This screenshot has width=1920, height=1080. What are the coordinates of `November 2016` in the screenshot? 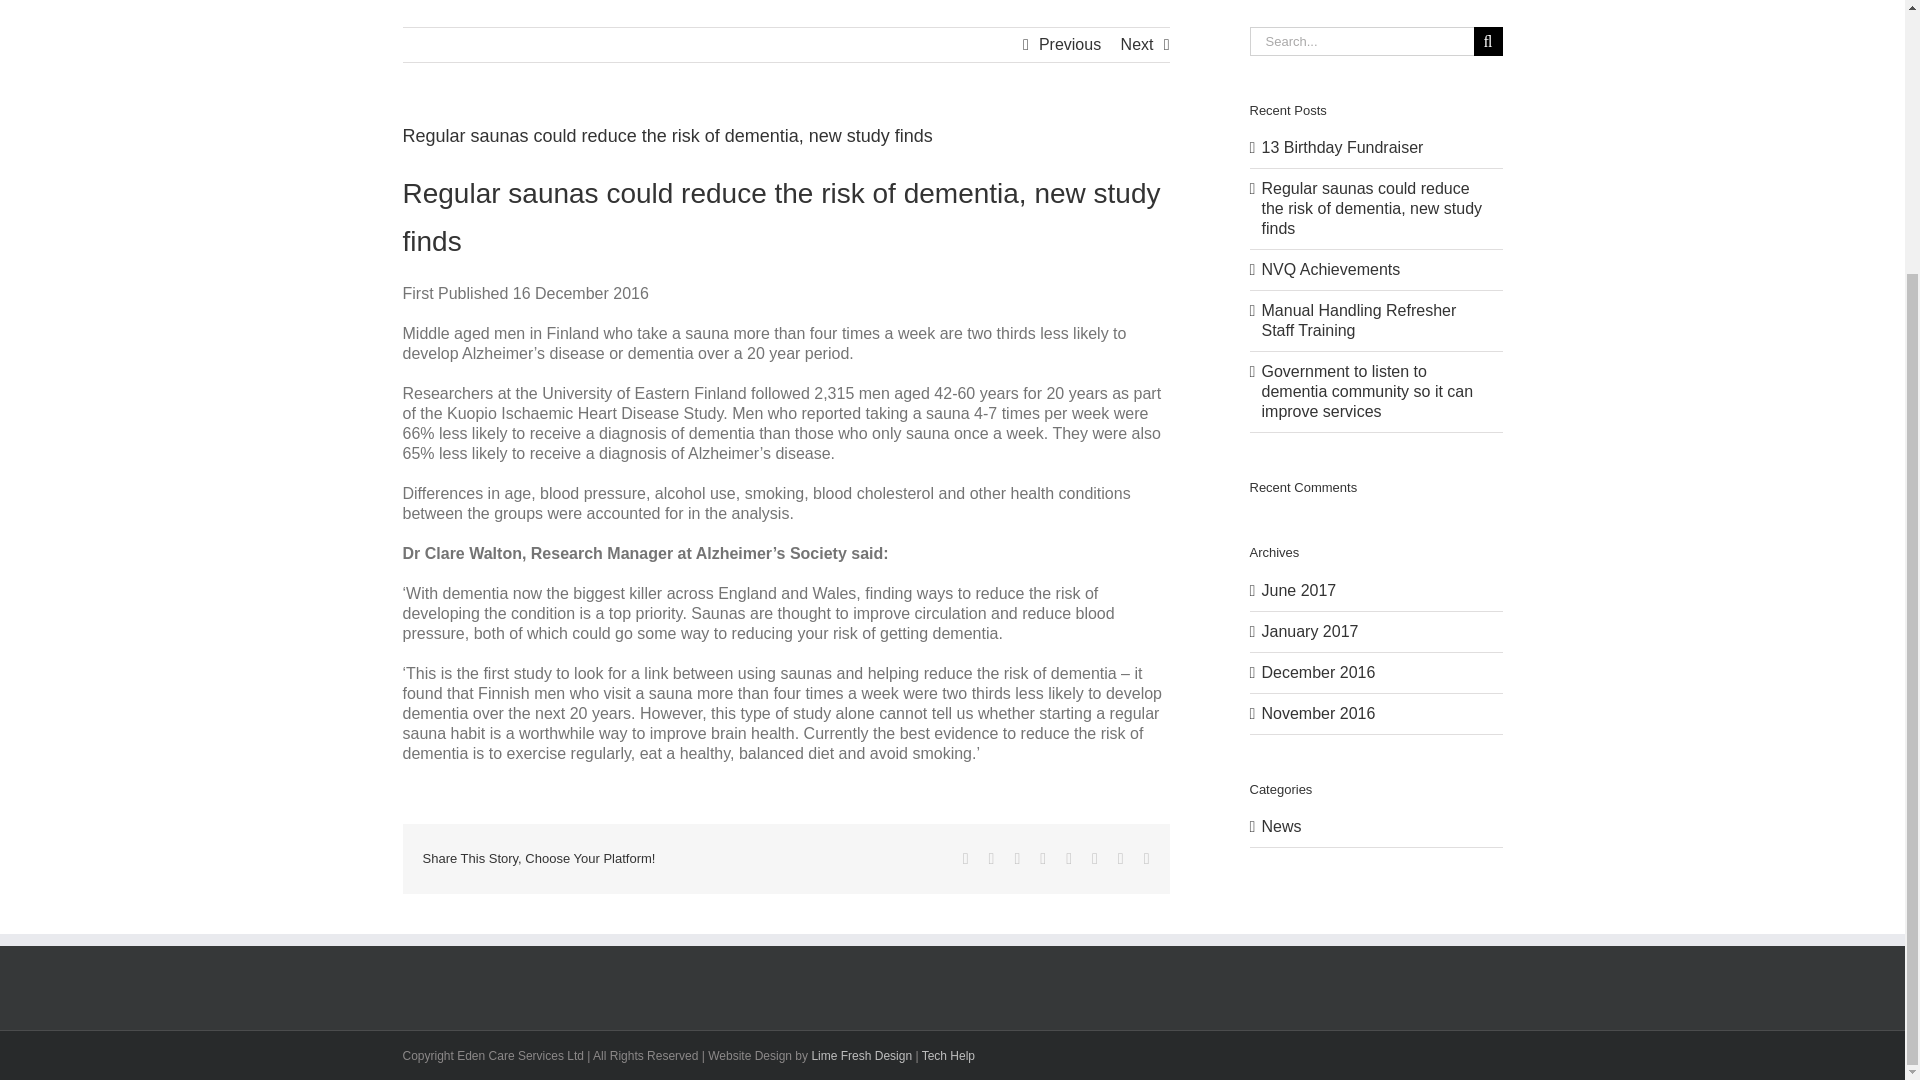 It's located at (1318, 714).